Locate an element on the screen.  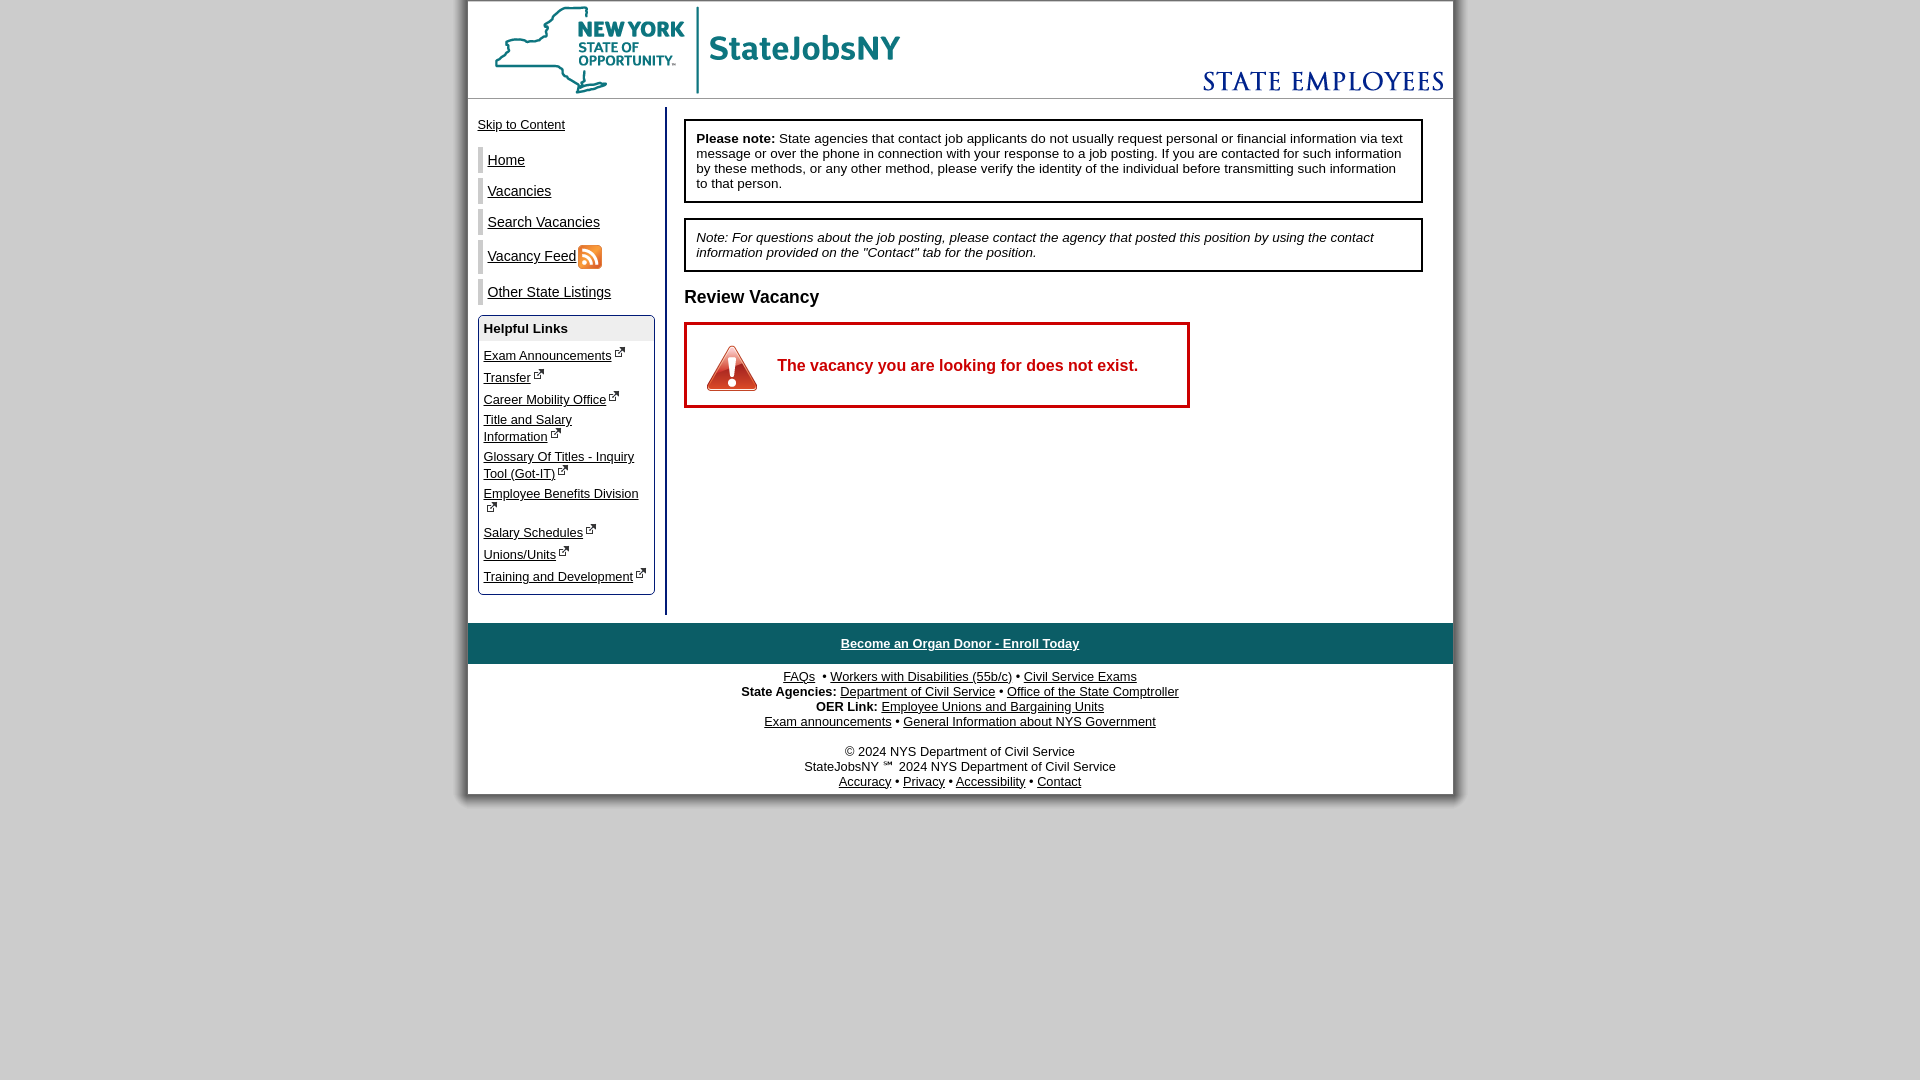
Exam announcements is located at coordinates (827, 721).